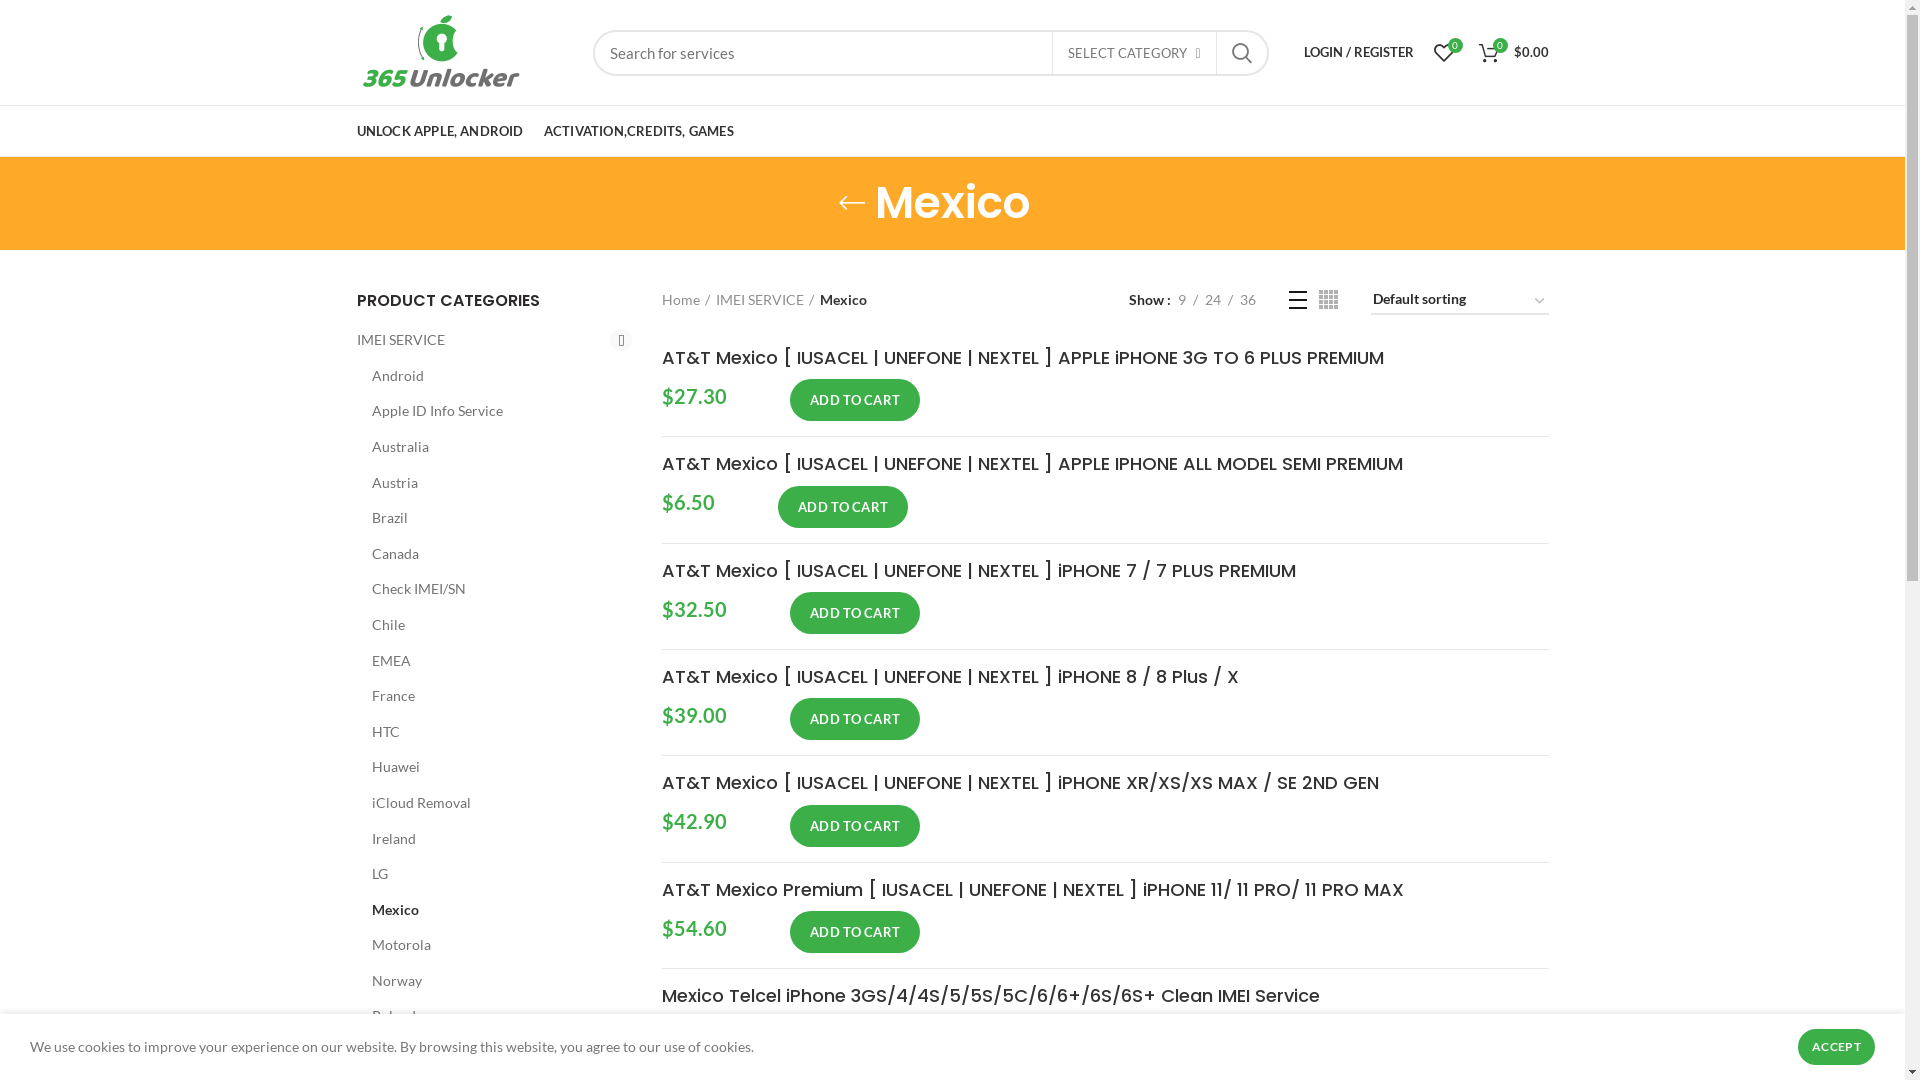 Image resolution: width=1920 pixels, height=1080 pixels. Describe the element at coordinates (490, 376) in the screenshot. I see `Android` at that location.